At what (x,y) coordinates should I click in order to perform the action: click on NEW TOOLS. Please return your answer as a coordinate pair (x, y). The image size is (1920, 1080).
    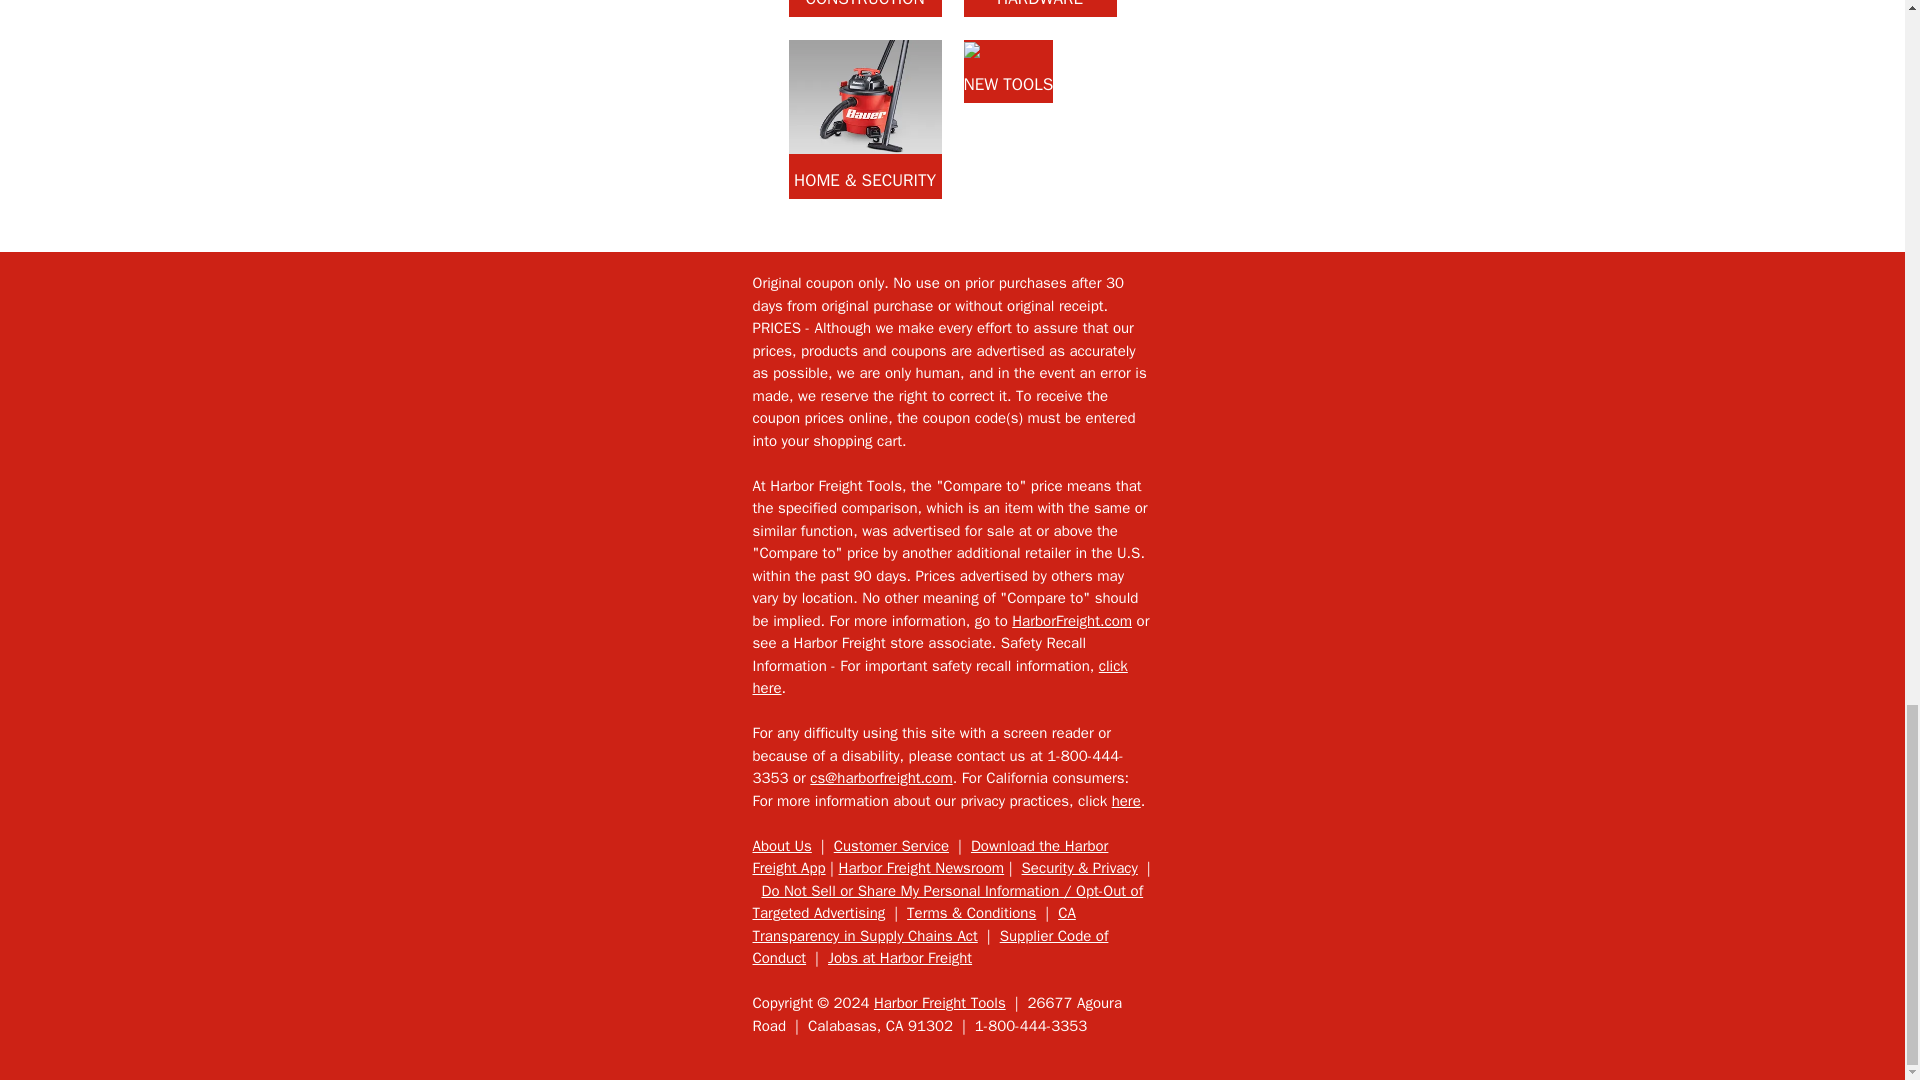
    Looking at the image, I should click on (1008, 70).